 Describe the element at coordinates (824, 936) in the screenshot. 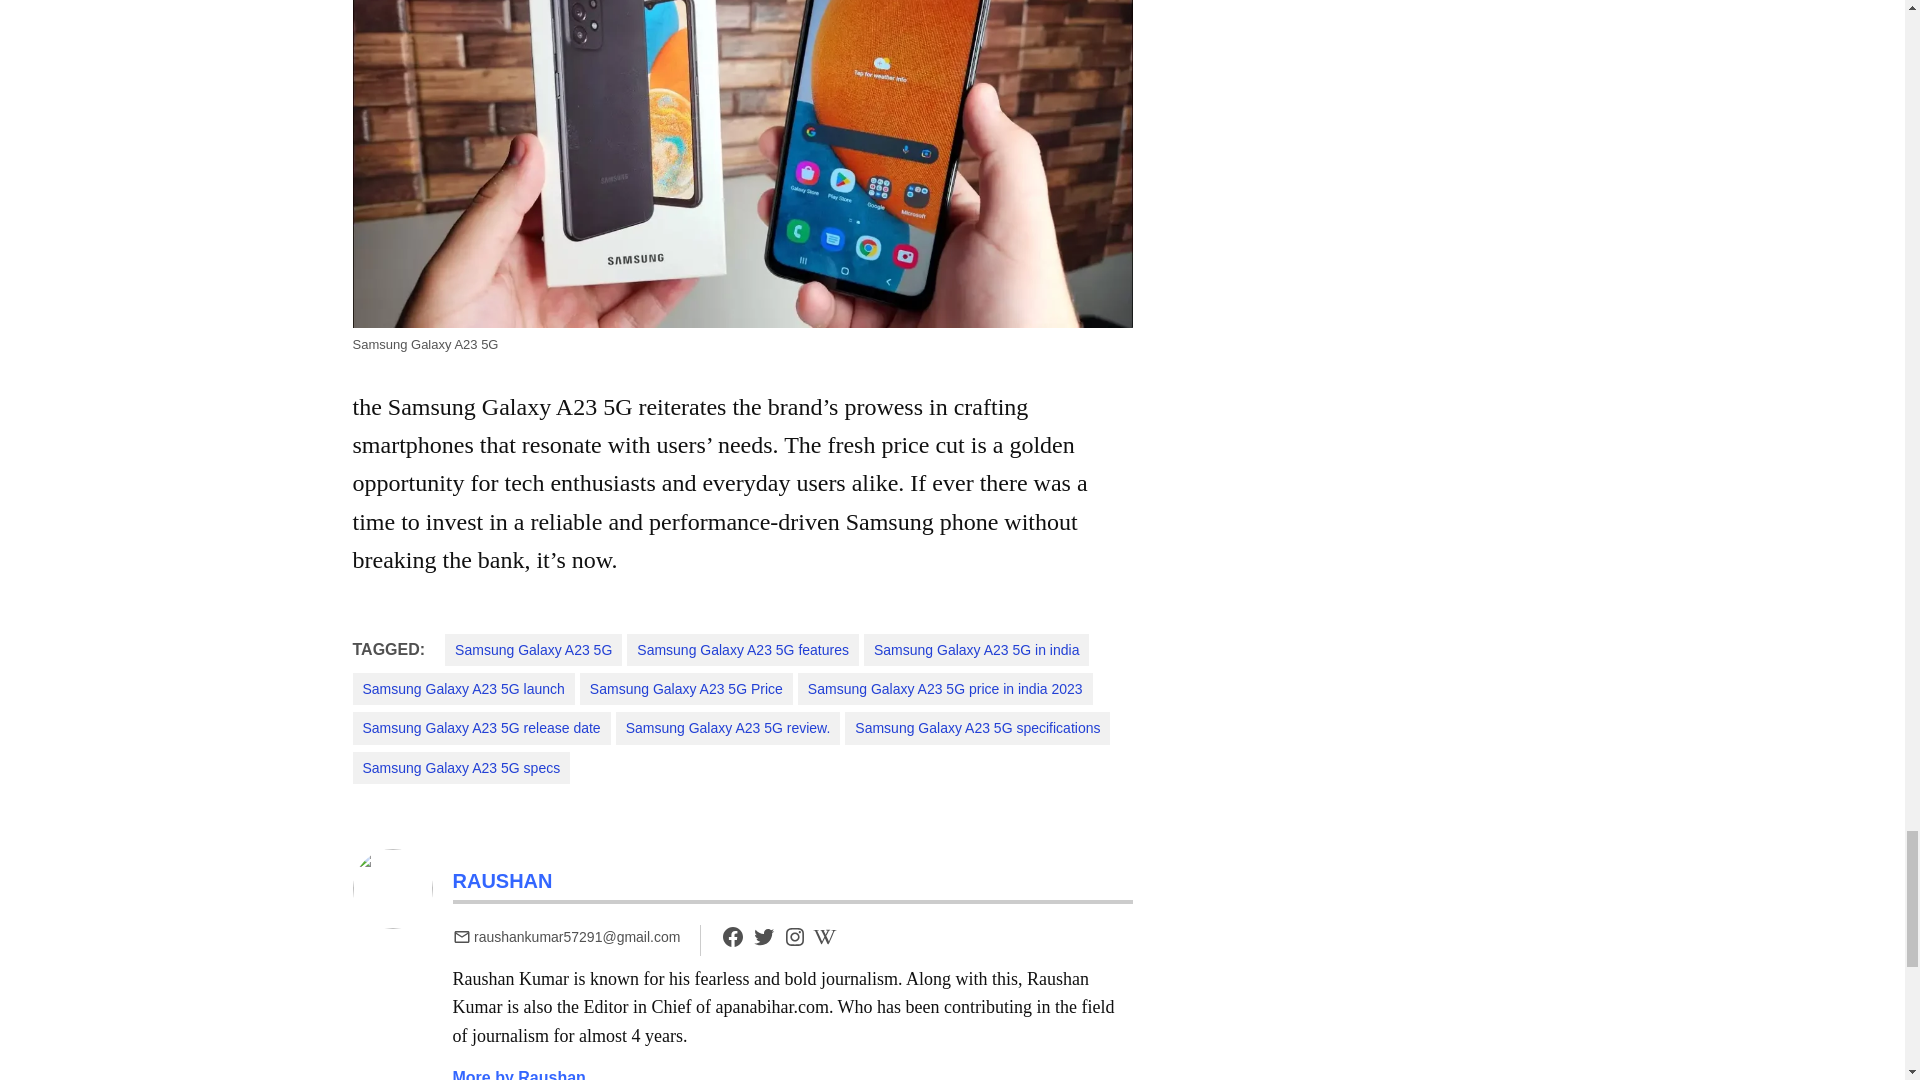

I see `wikipedia` at that location.